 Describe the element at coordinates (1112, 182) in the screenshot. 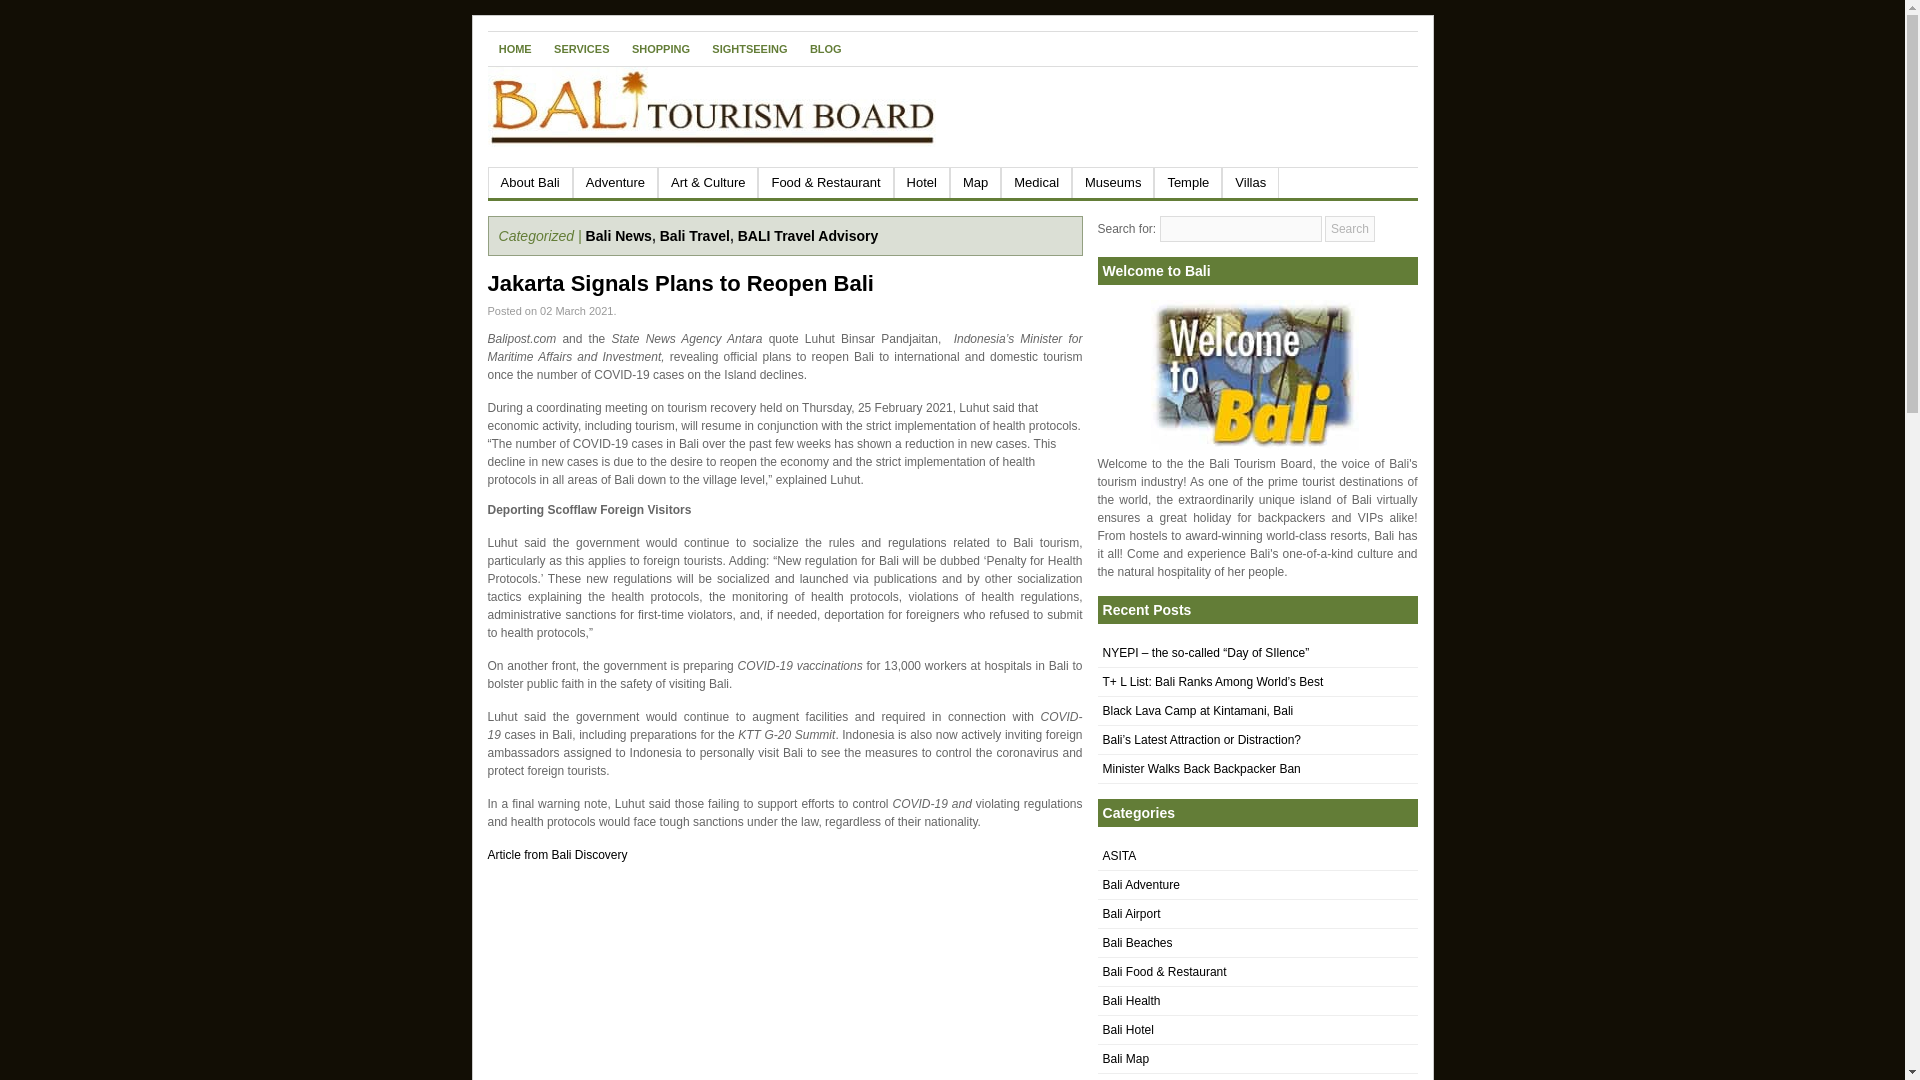

I see `Museums` at that location.